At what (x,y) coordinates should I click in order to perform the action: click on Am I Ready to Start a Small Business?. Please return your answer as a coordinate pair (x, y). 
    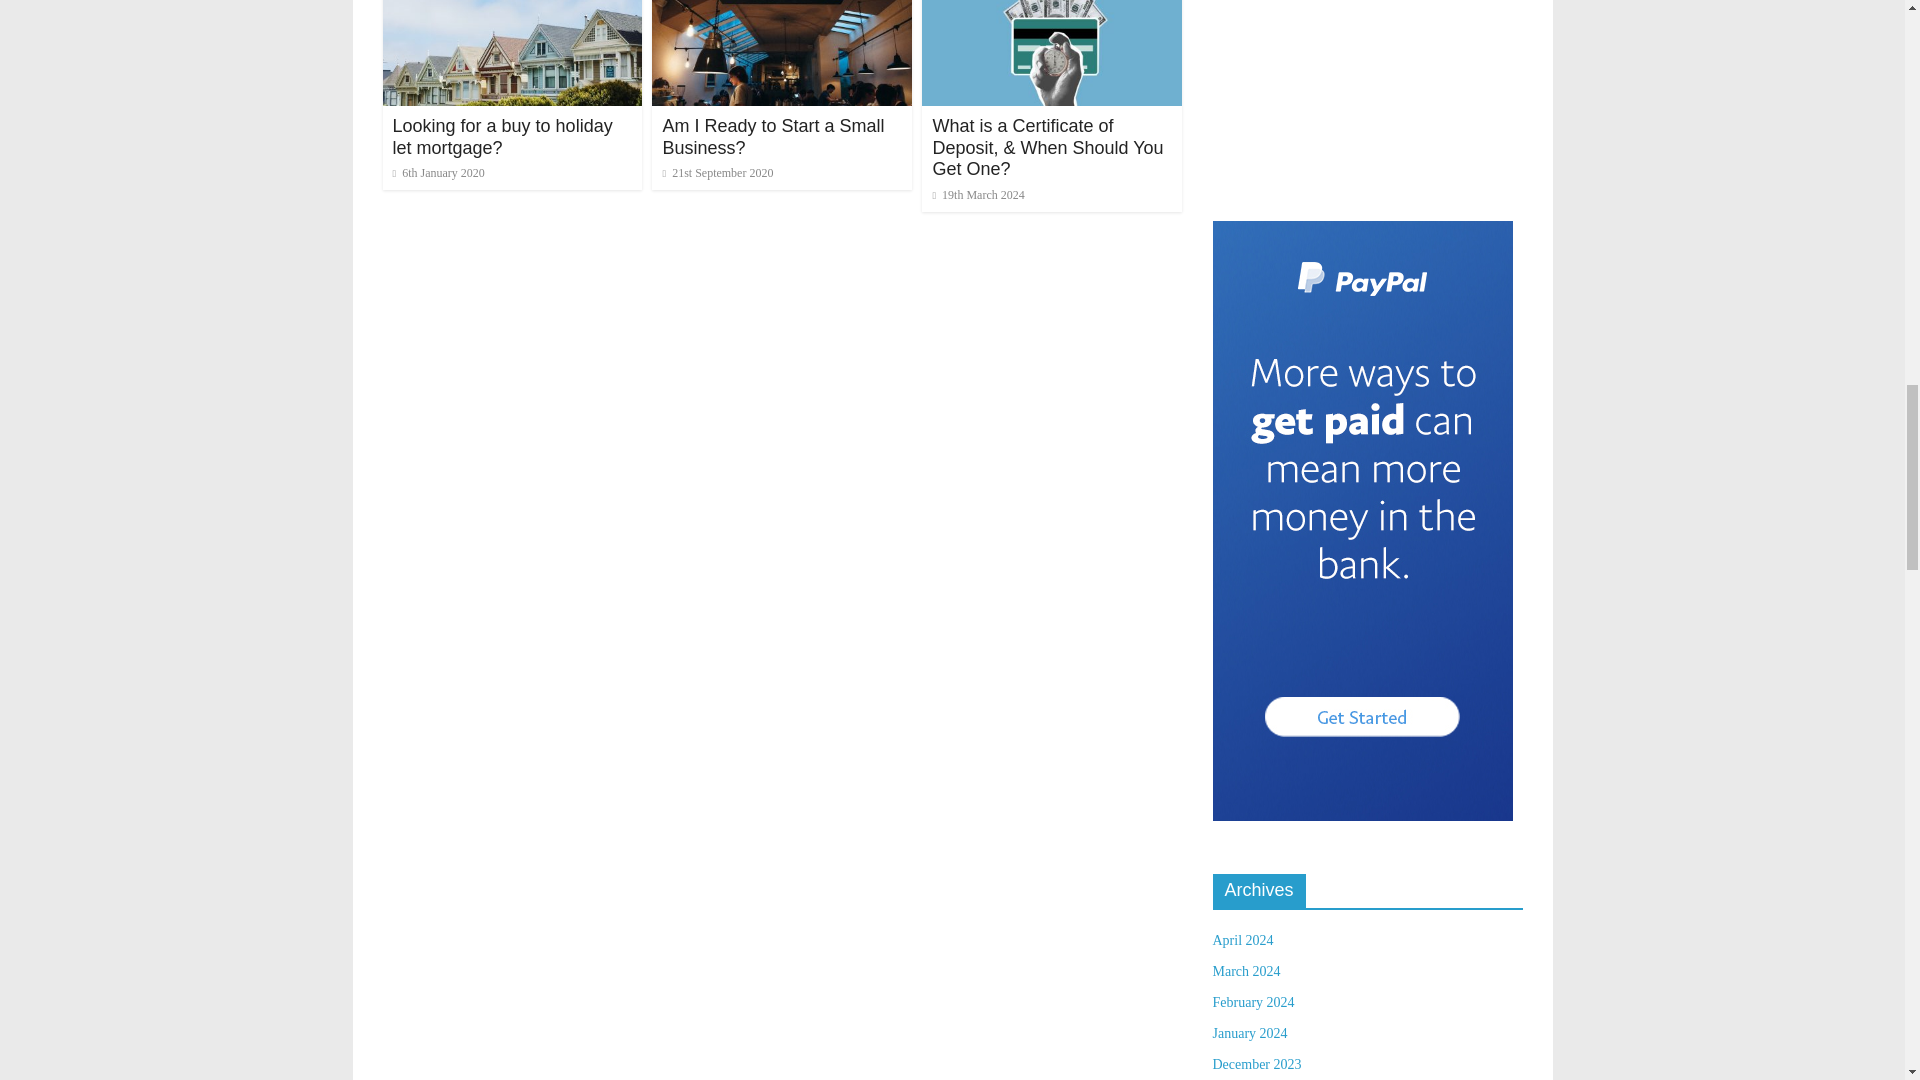
    Looking at the image, I should click on (772, 136).